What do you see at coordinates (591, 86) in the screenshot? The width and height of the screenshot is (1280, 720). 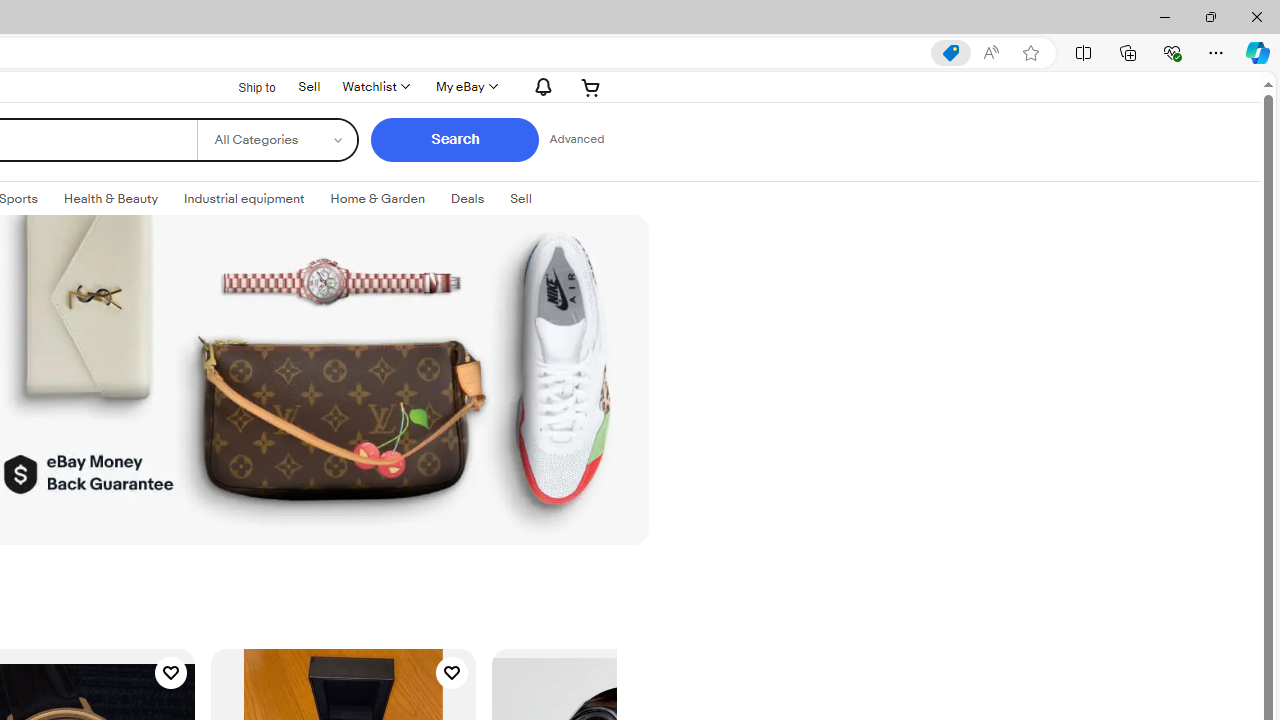 I see `AutomationID: gh-minicart-hover` at bounding box center [591, 86].